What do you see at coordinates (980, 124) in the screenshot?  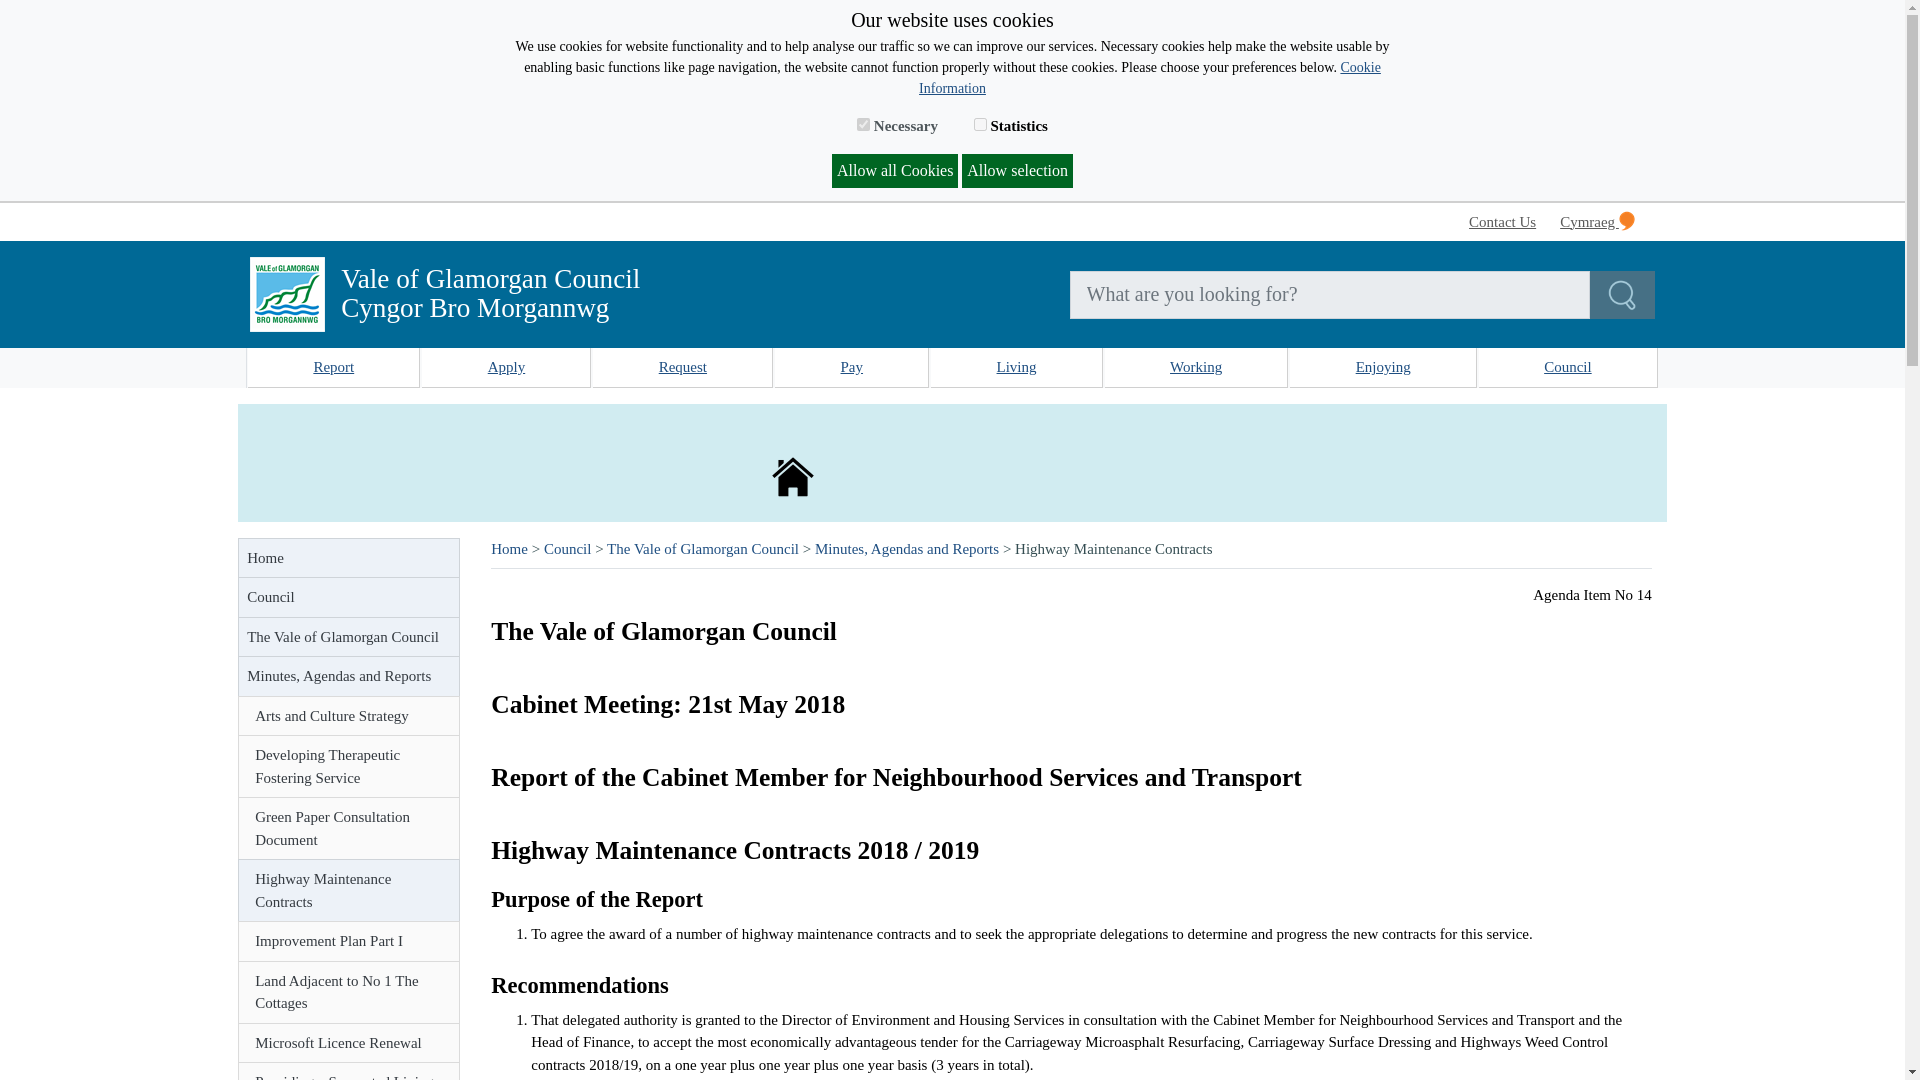 I see `on` at bounding box center [980, 124].